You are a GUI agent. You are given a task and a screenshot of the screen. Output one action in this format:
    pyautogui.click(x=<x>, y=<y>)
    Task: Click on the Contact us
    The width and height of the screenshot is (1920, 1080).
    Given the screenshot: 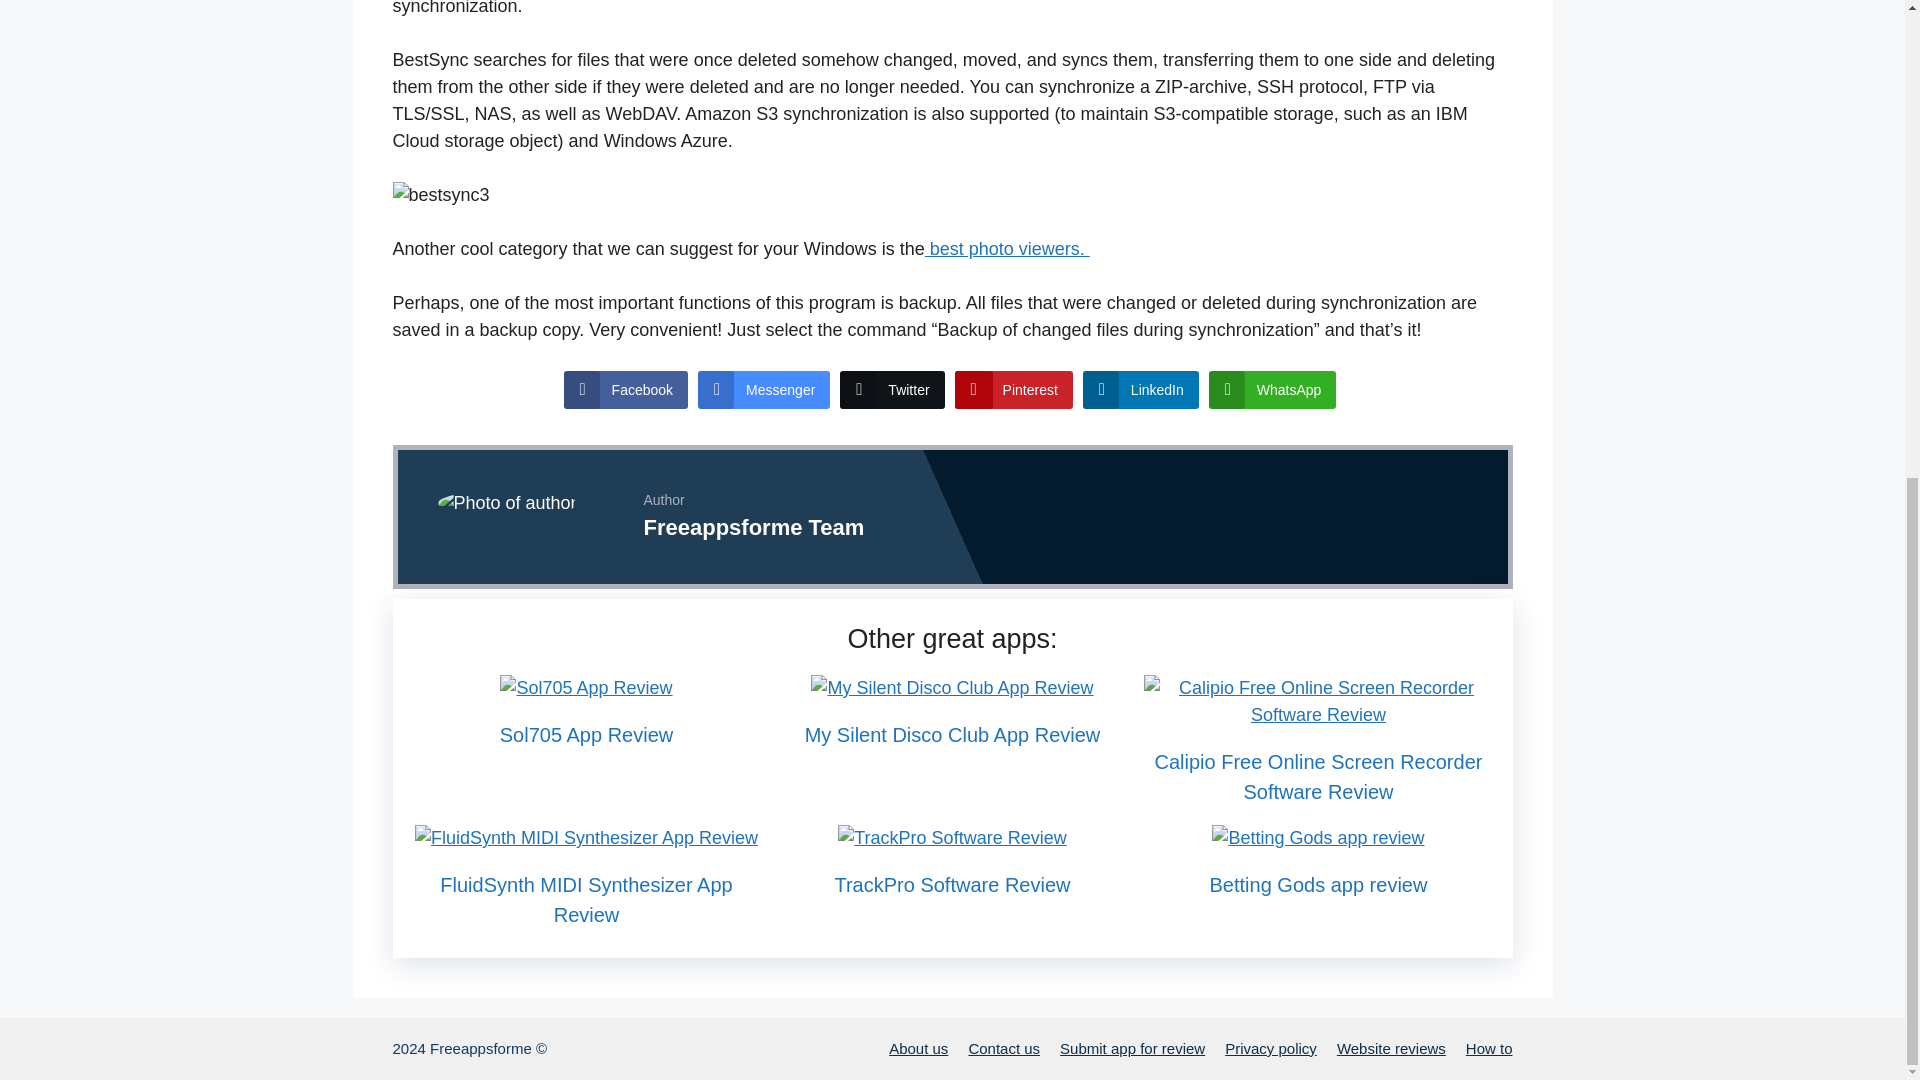 What is the action you would take?
    pyautogui.click(x=1004, y=1048)
    